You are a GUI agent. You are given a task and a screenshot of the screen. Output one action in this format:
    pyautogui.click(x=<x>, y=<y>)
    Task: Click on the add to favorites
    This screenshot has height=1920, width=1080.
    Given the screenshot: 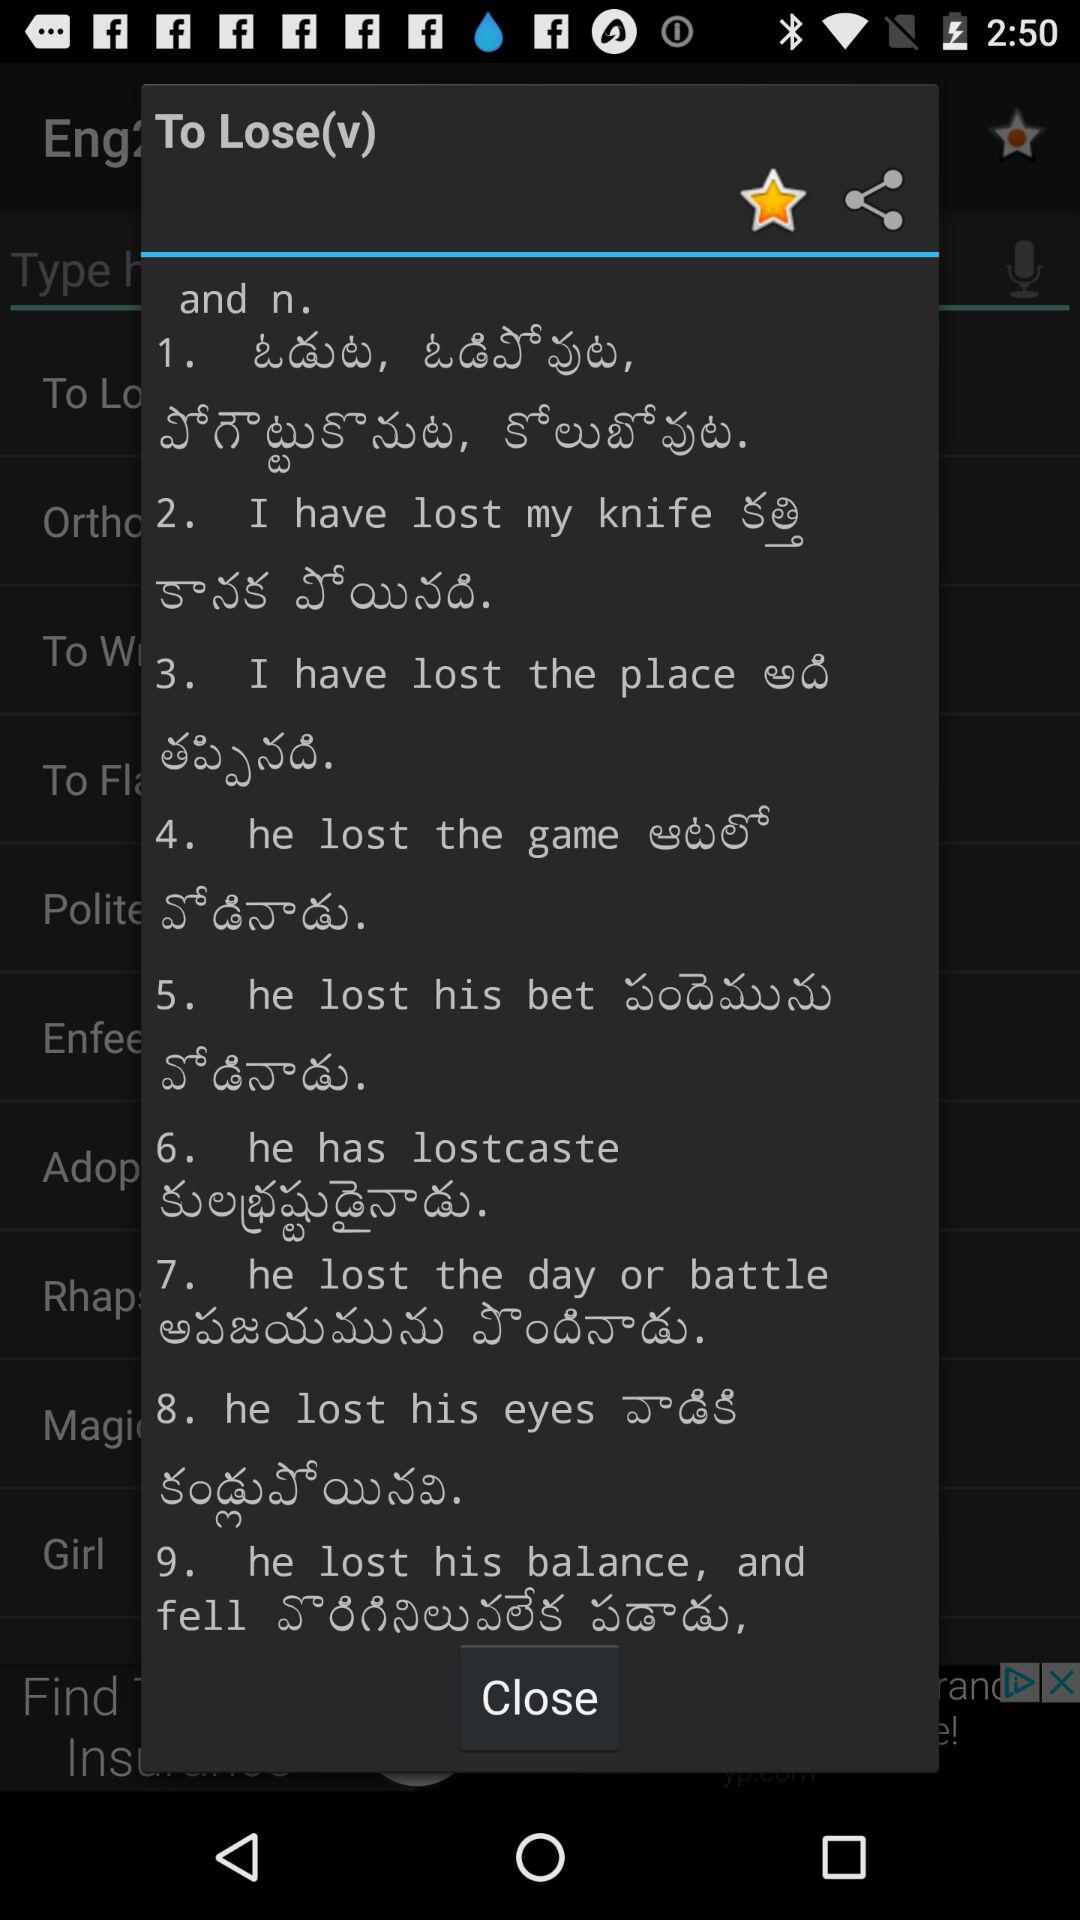 What is the action you would take?
    pyautogui.click(x=776, y=200)
    